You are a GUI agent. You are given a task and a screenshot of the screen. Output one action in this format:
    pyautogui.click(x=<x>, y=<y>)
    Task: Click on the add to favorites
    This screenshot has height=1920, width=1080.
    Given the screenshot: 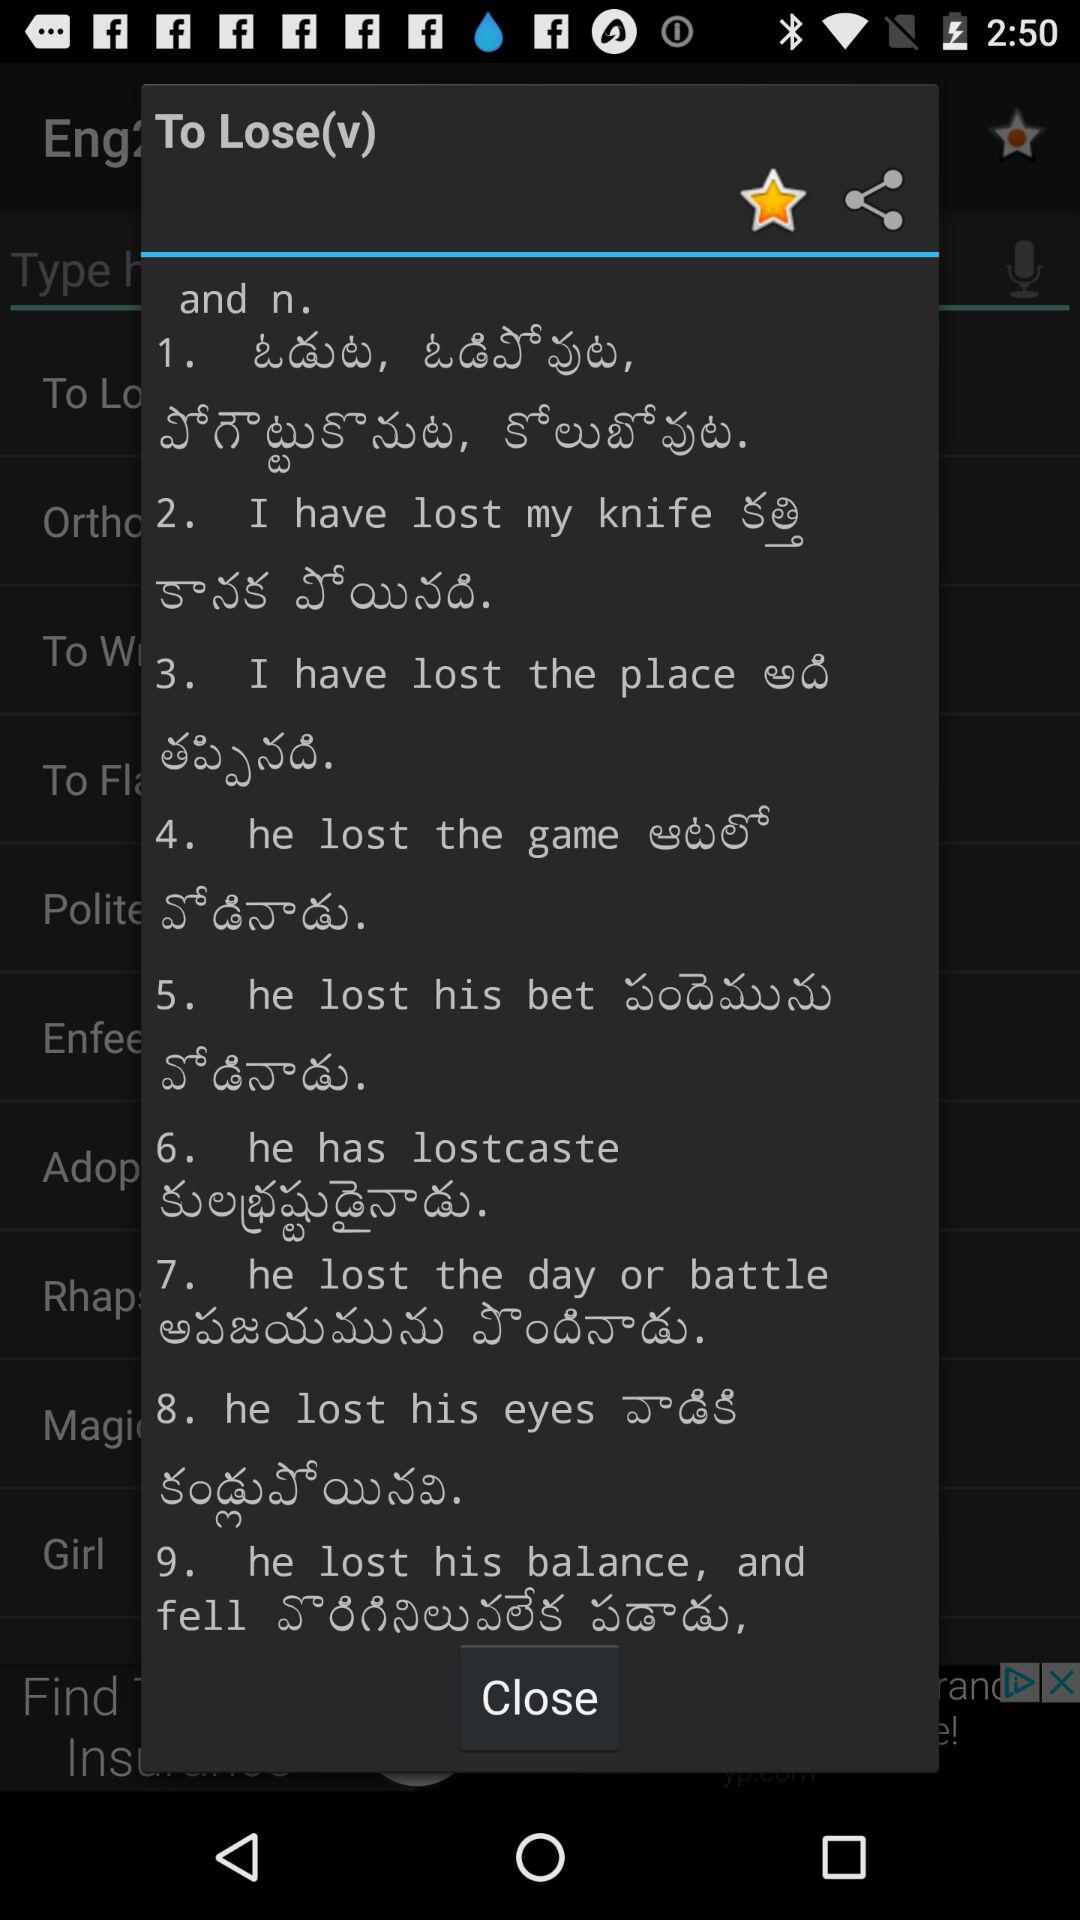 What is the action you would take?
    pyautogui.click(x=776, y=200)
    